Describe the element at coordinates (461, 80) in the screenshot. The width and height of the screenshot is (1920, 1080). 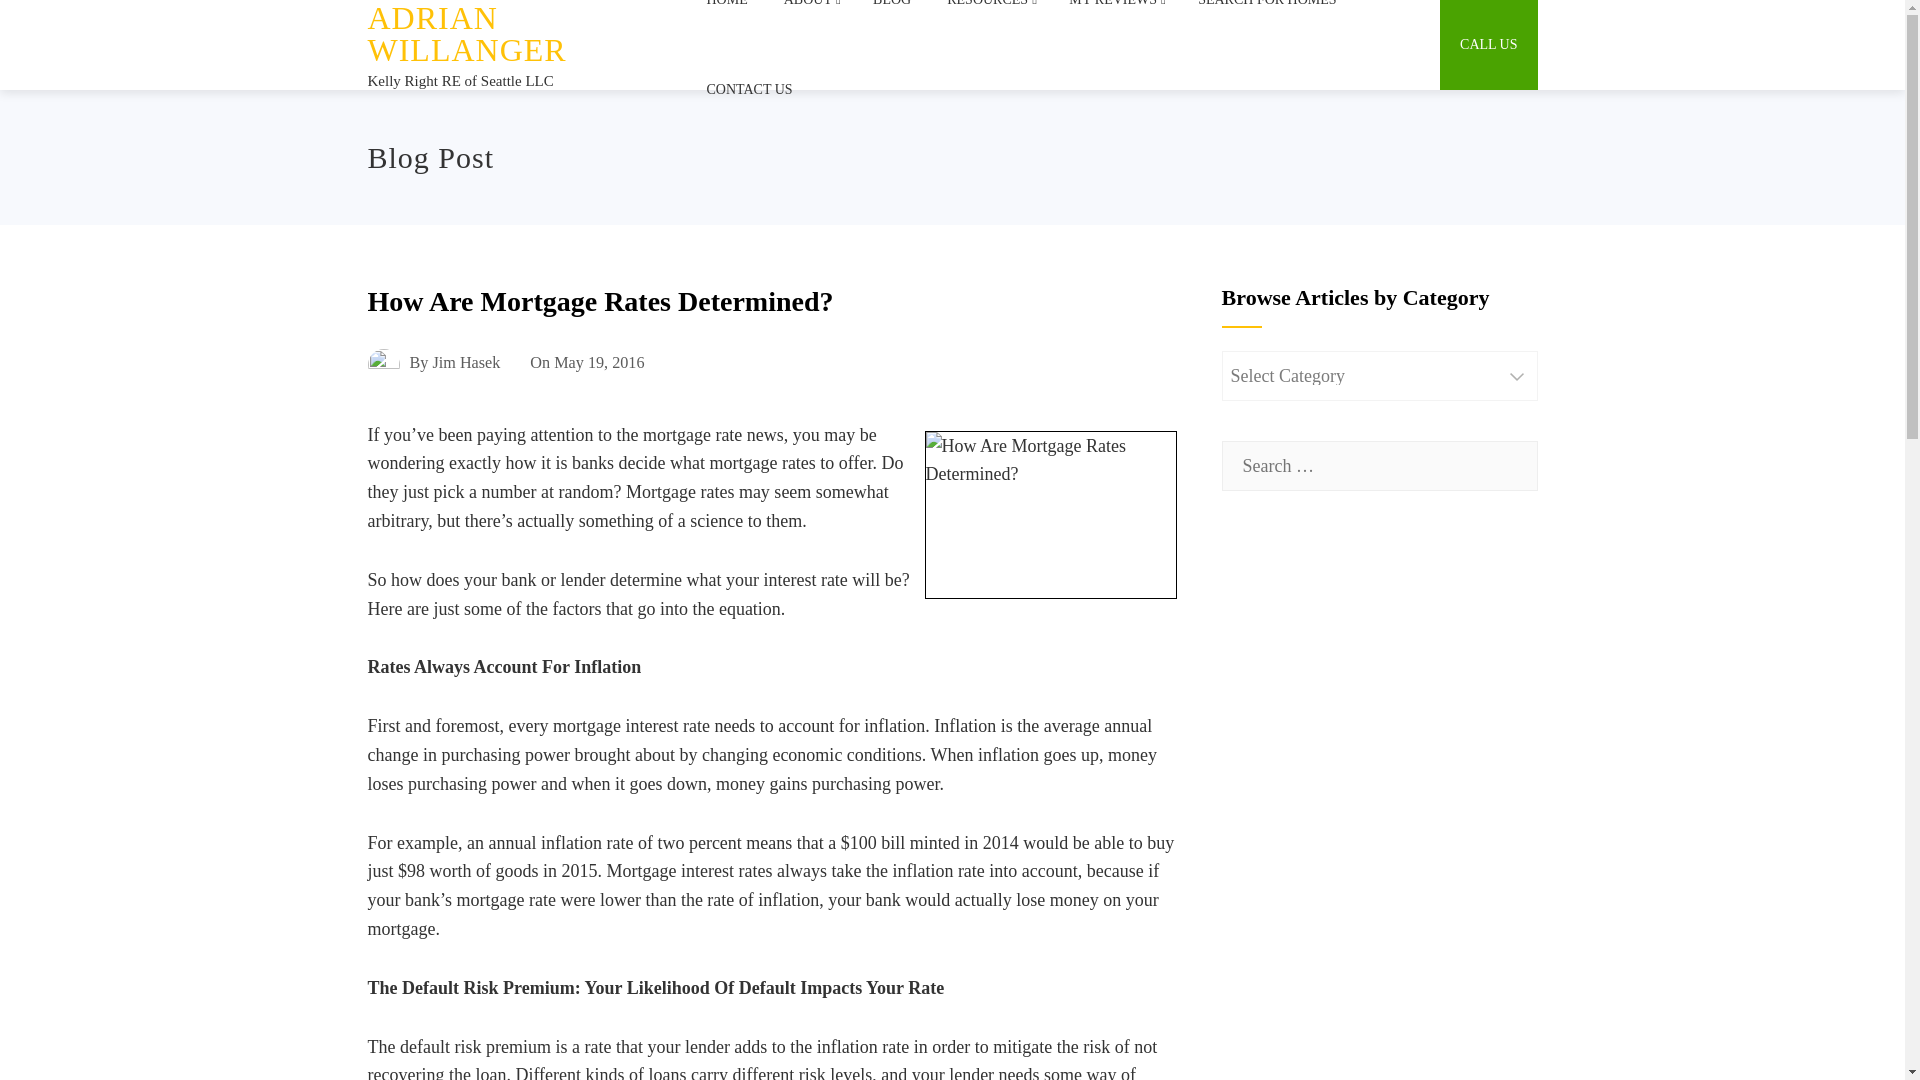
I see `Kelly Right RE of Seattle LLC` at that location.